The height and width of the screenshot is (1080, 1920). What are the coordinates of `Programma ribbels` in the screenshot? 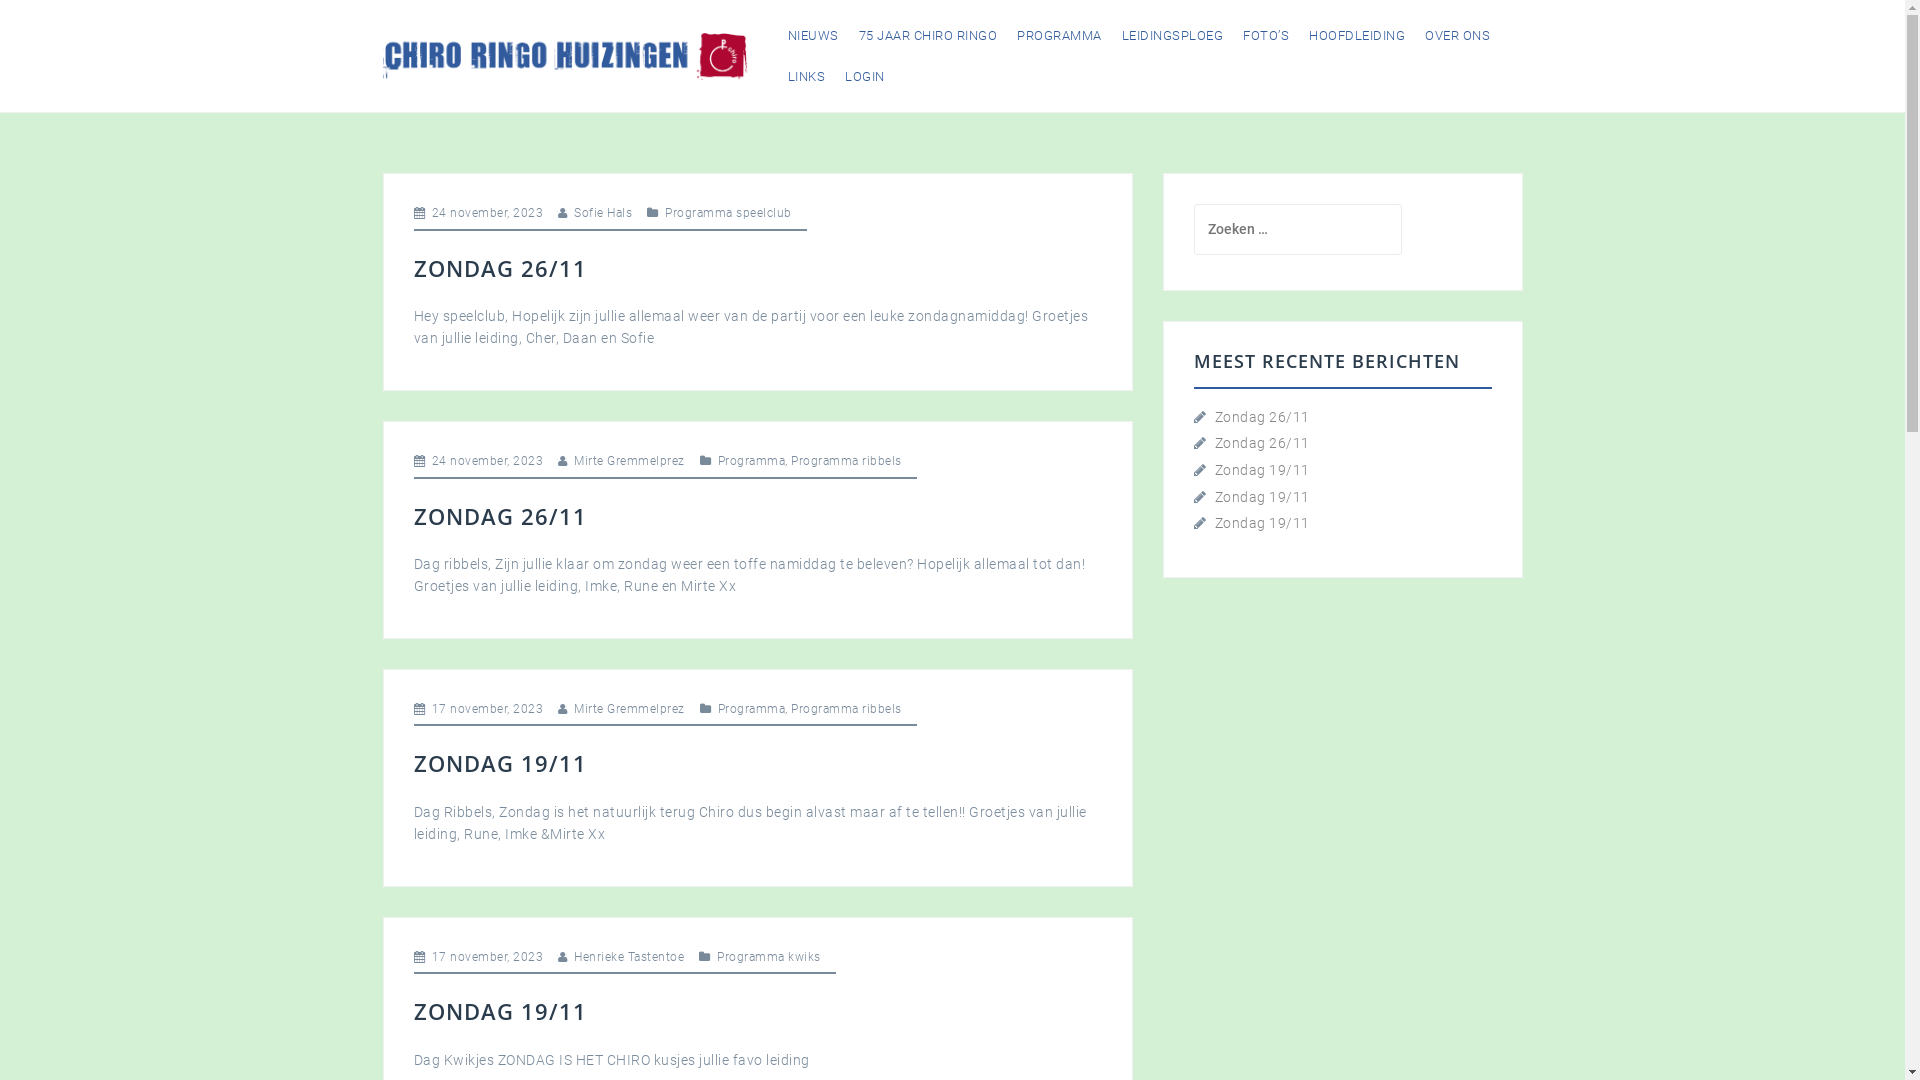 It's located at (846, 709).